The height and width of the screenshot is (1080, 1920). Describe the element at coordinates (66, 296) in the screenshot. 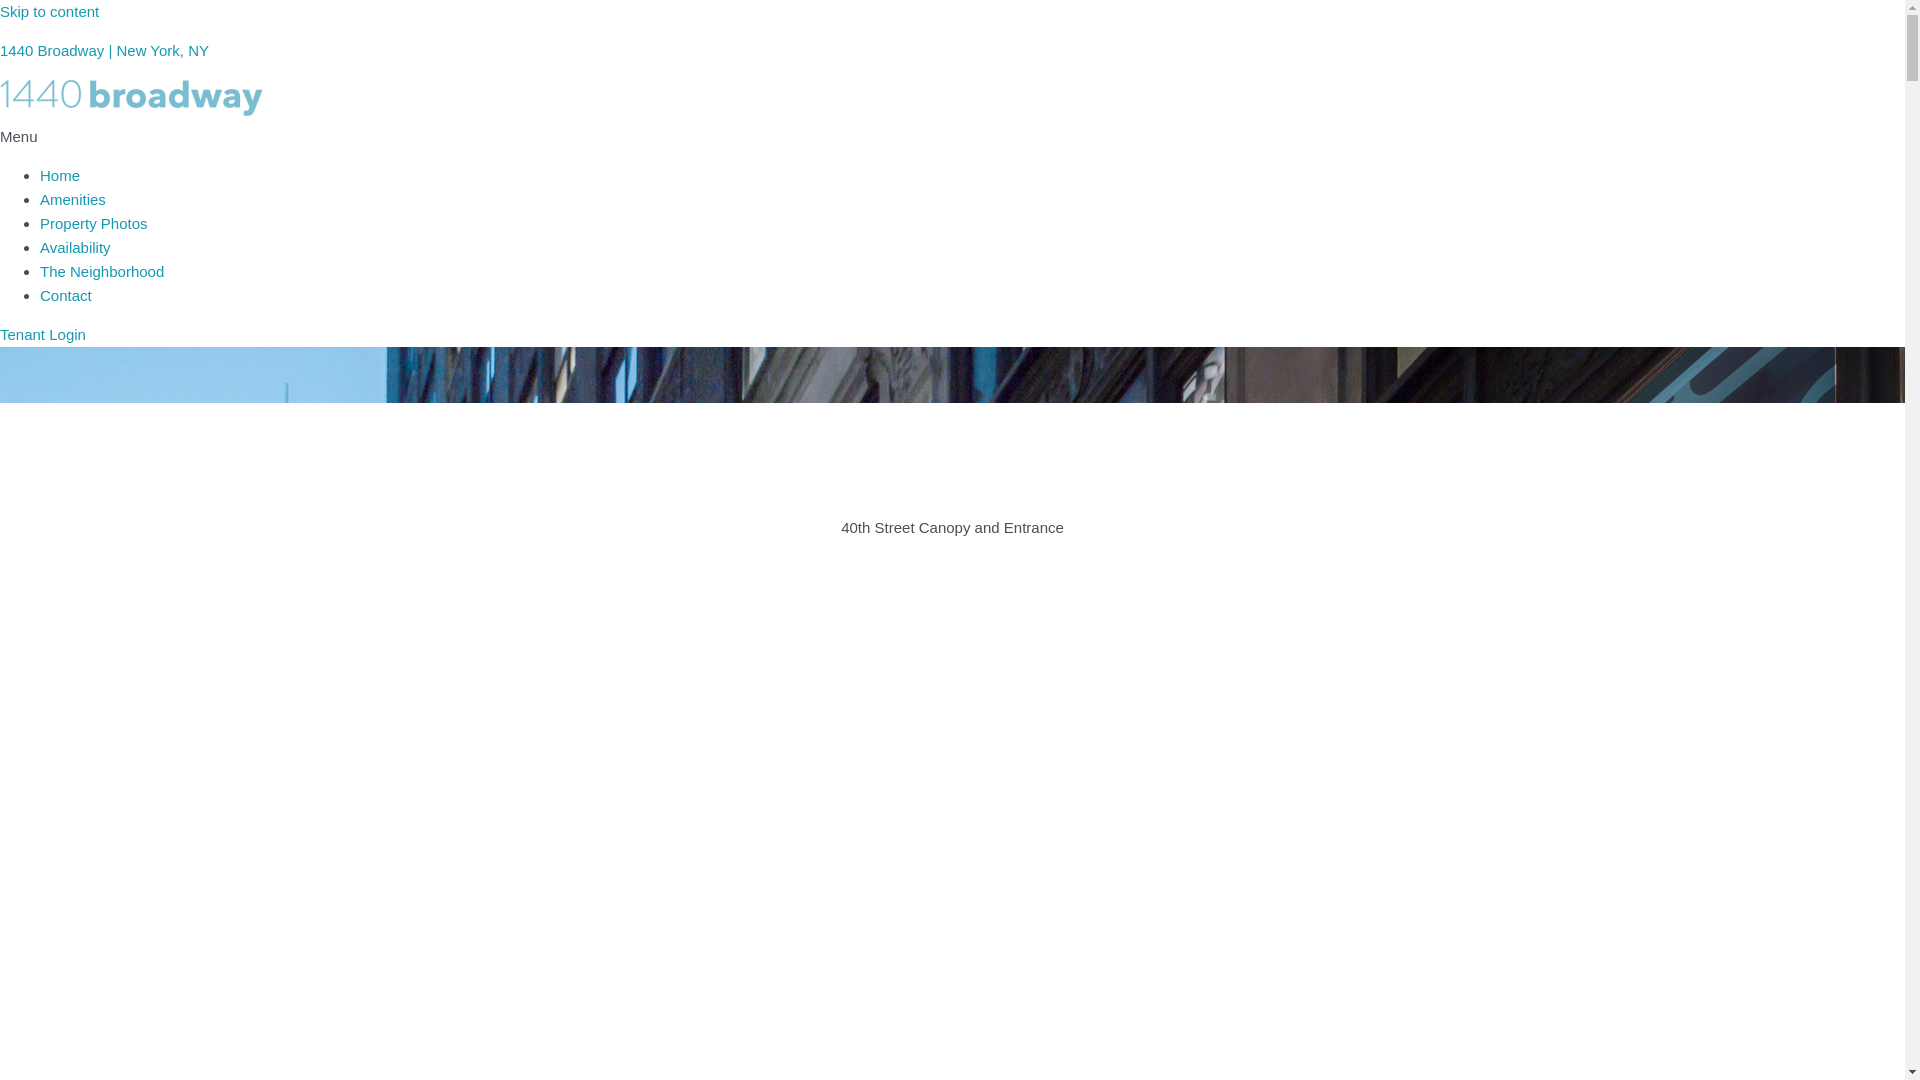

I see `Contact` at that location.